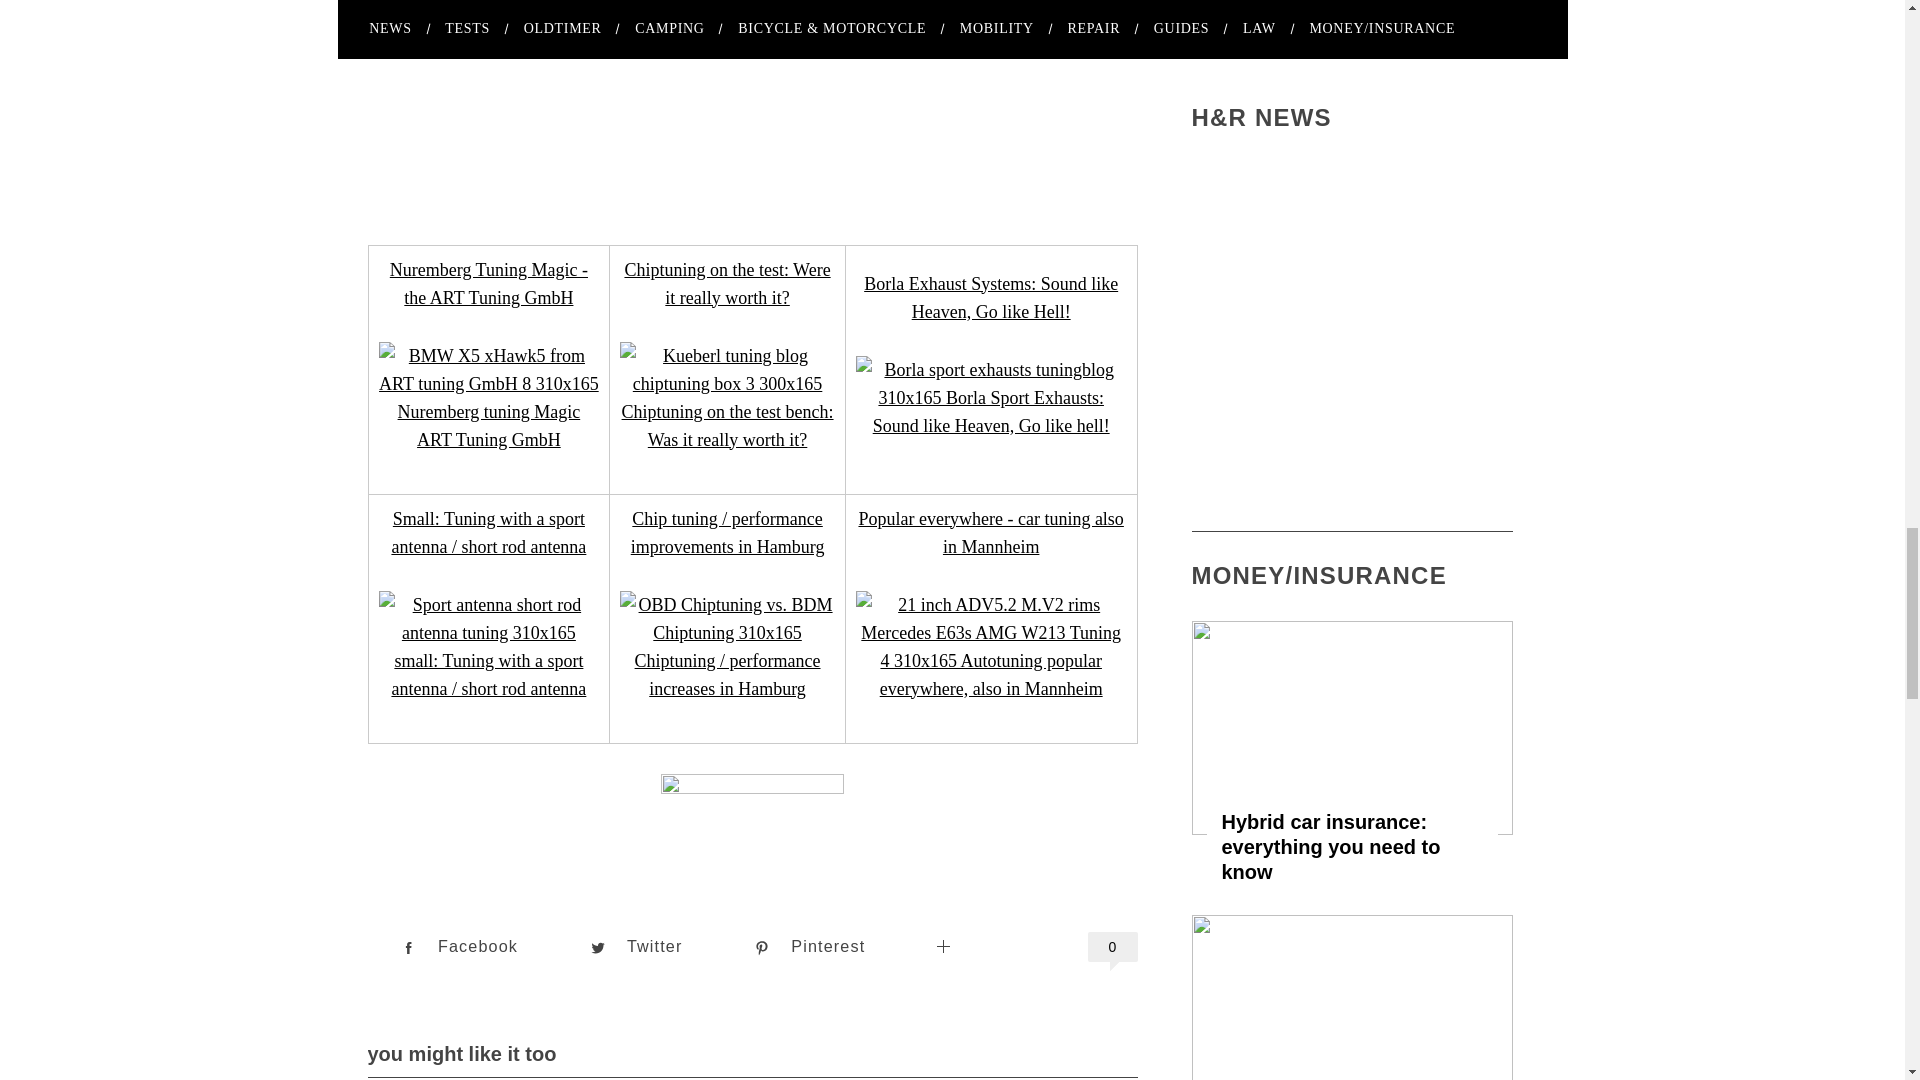  Describe the element at coordinates (992, 398) in the screenshot. I see `Borla sports exhaust tuningblog 310x165` at that location.